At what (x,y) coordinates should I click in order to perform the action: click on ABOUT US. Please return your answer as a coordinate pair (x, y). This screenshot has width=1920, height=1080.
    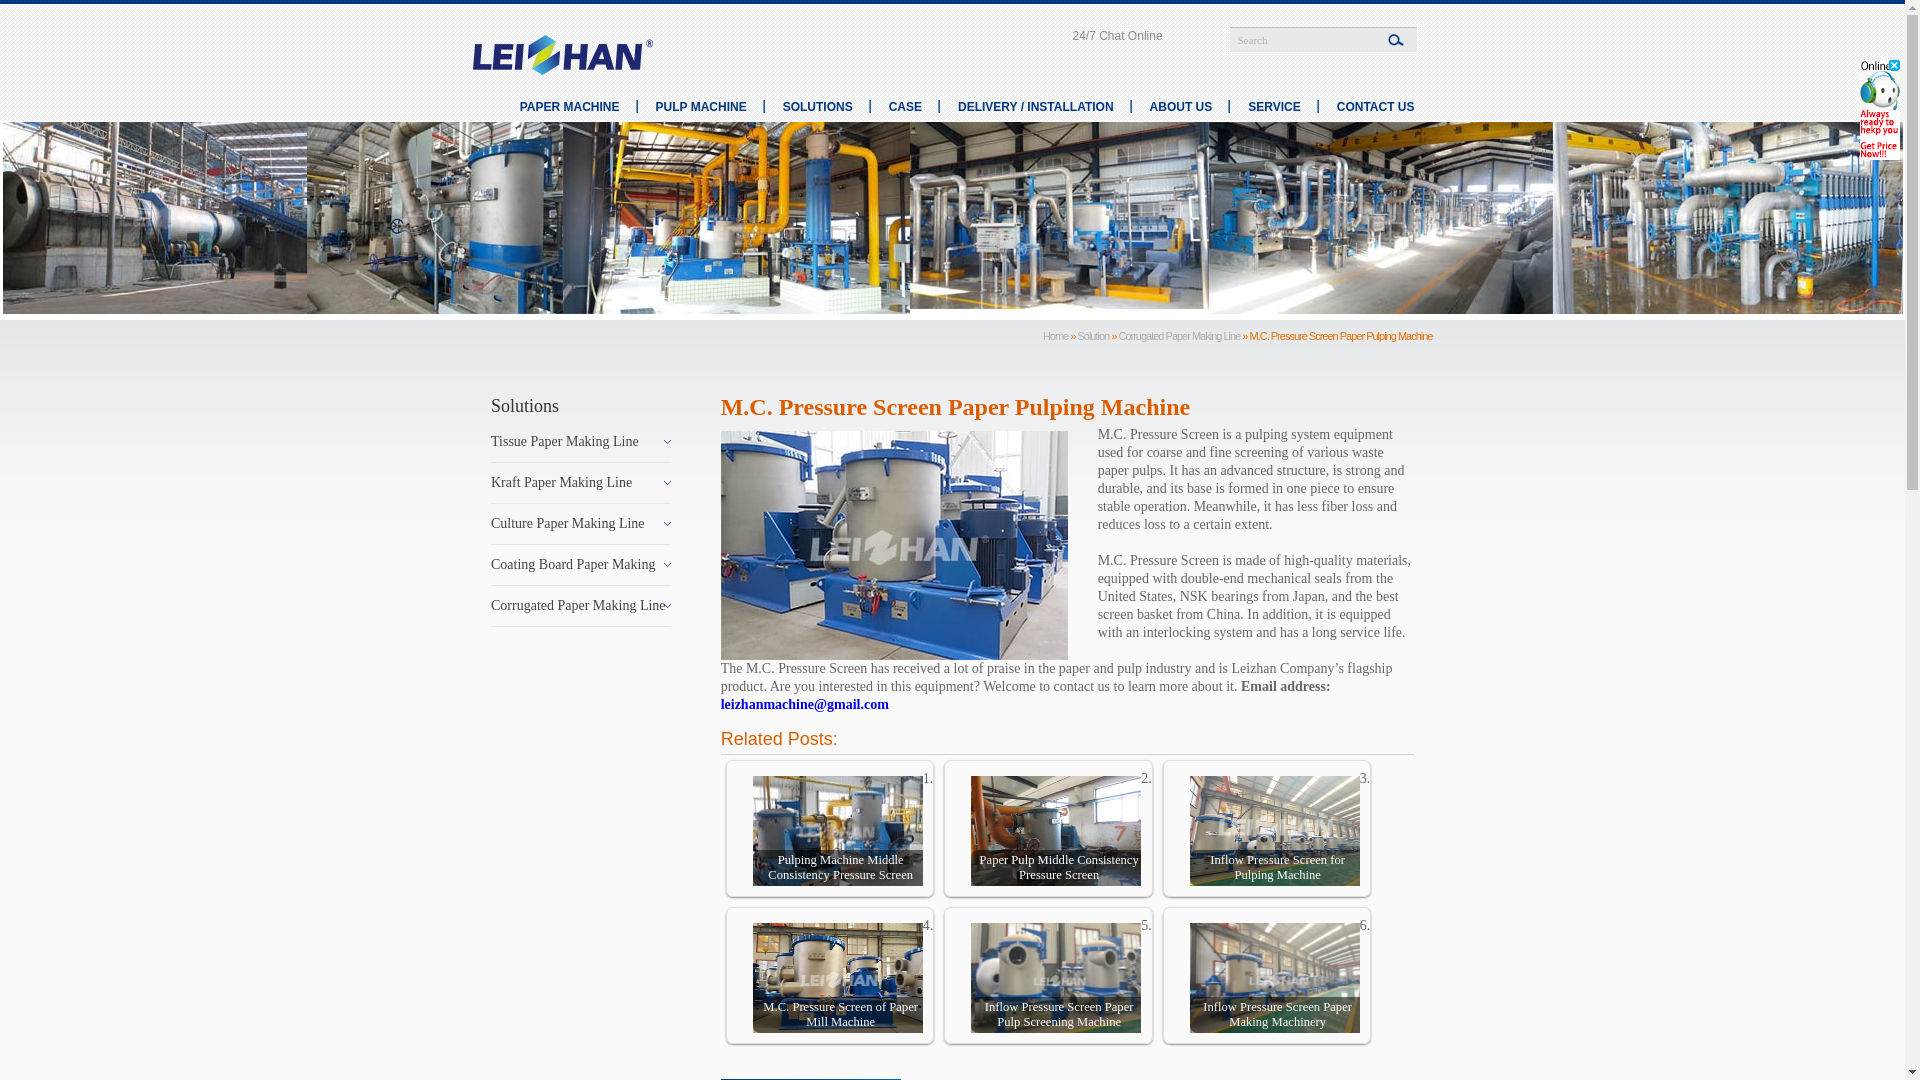
    Looking at the image, I should click on (1182, 107).